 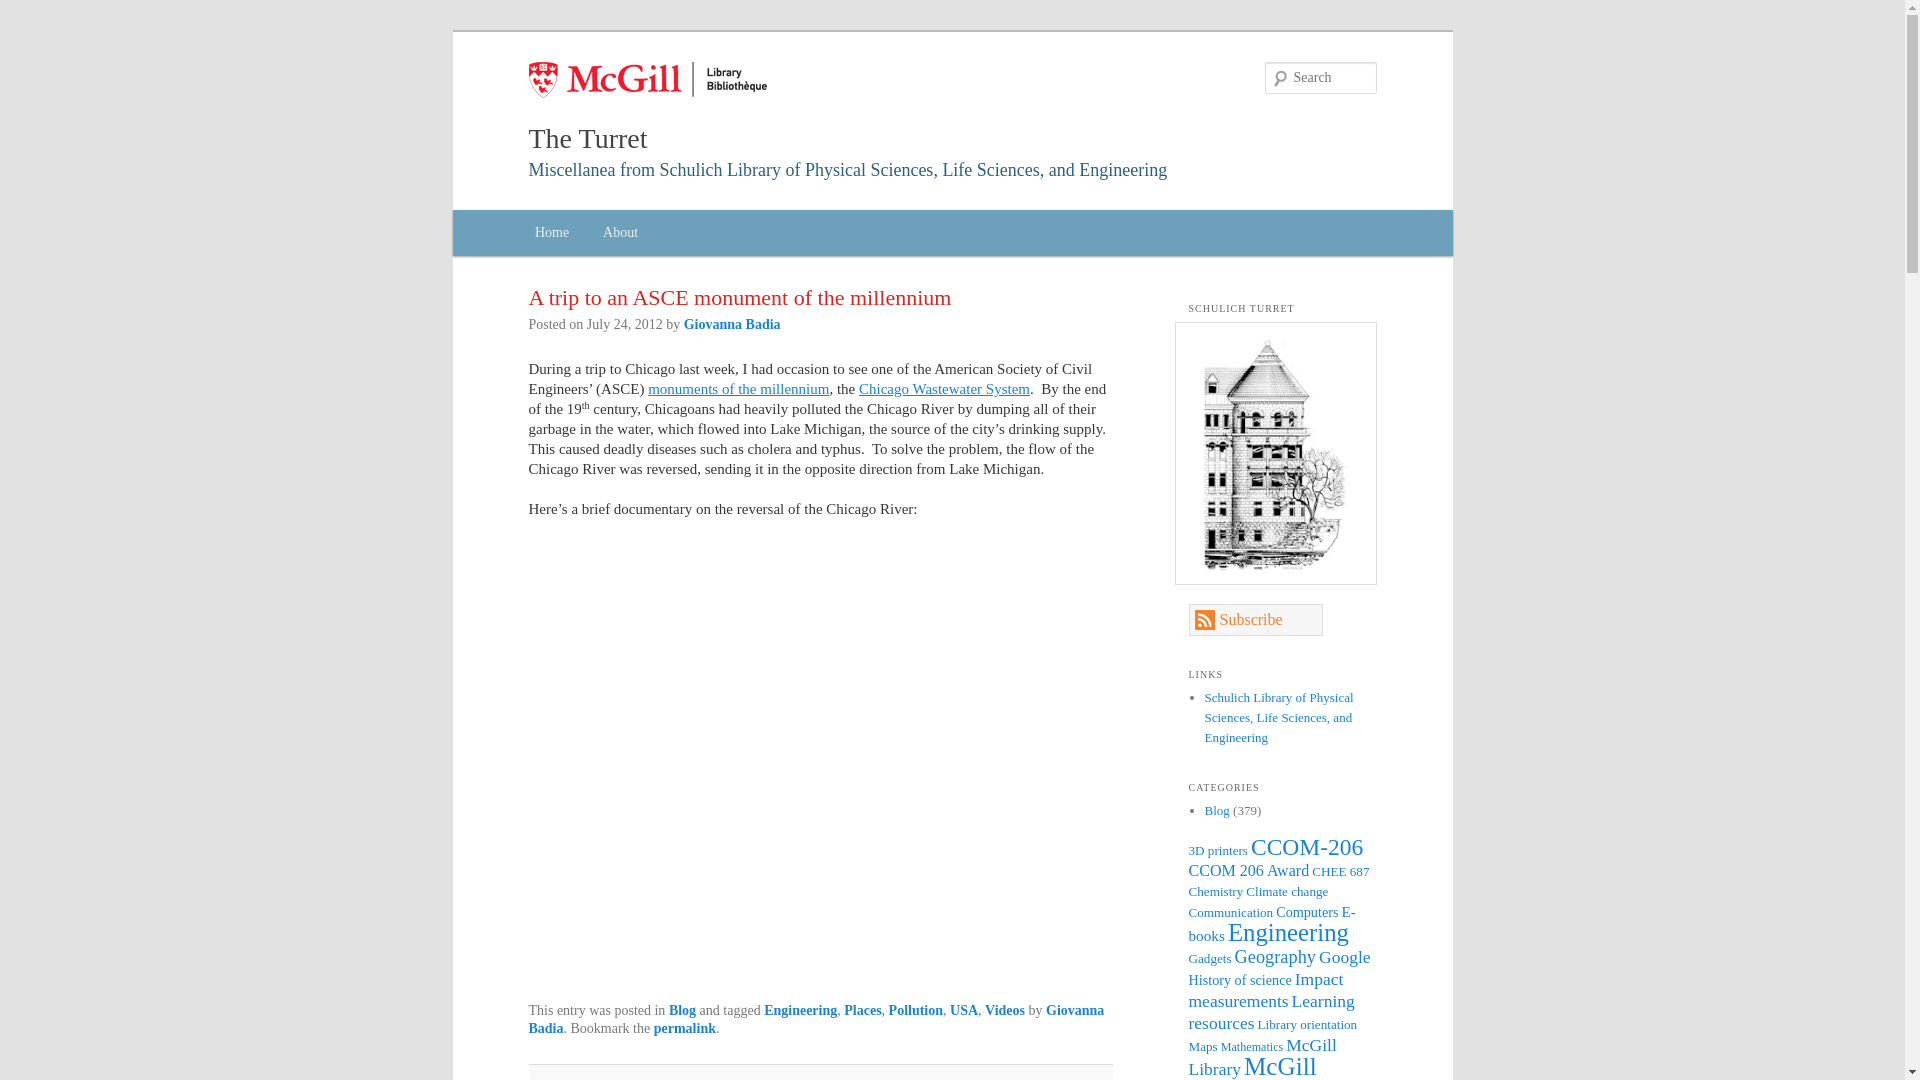 I want to click on CHEE 687, so click(x=1340, y=872).